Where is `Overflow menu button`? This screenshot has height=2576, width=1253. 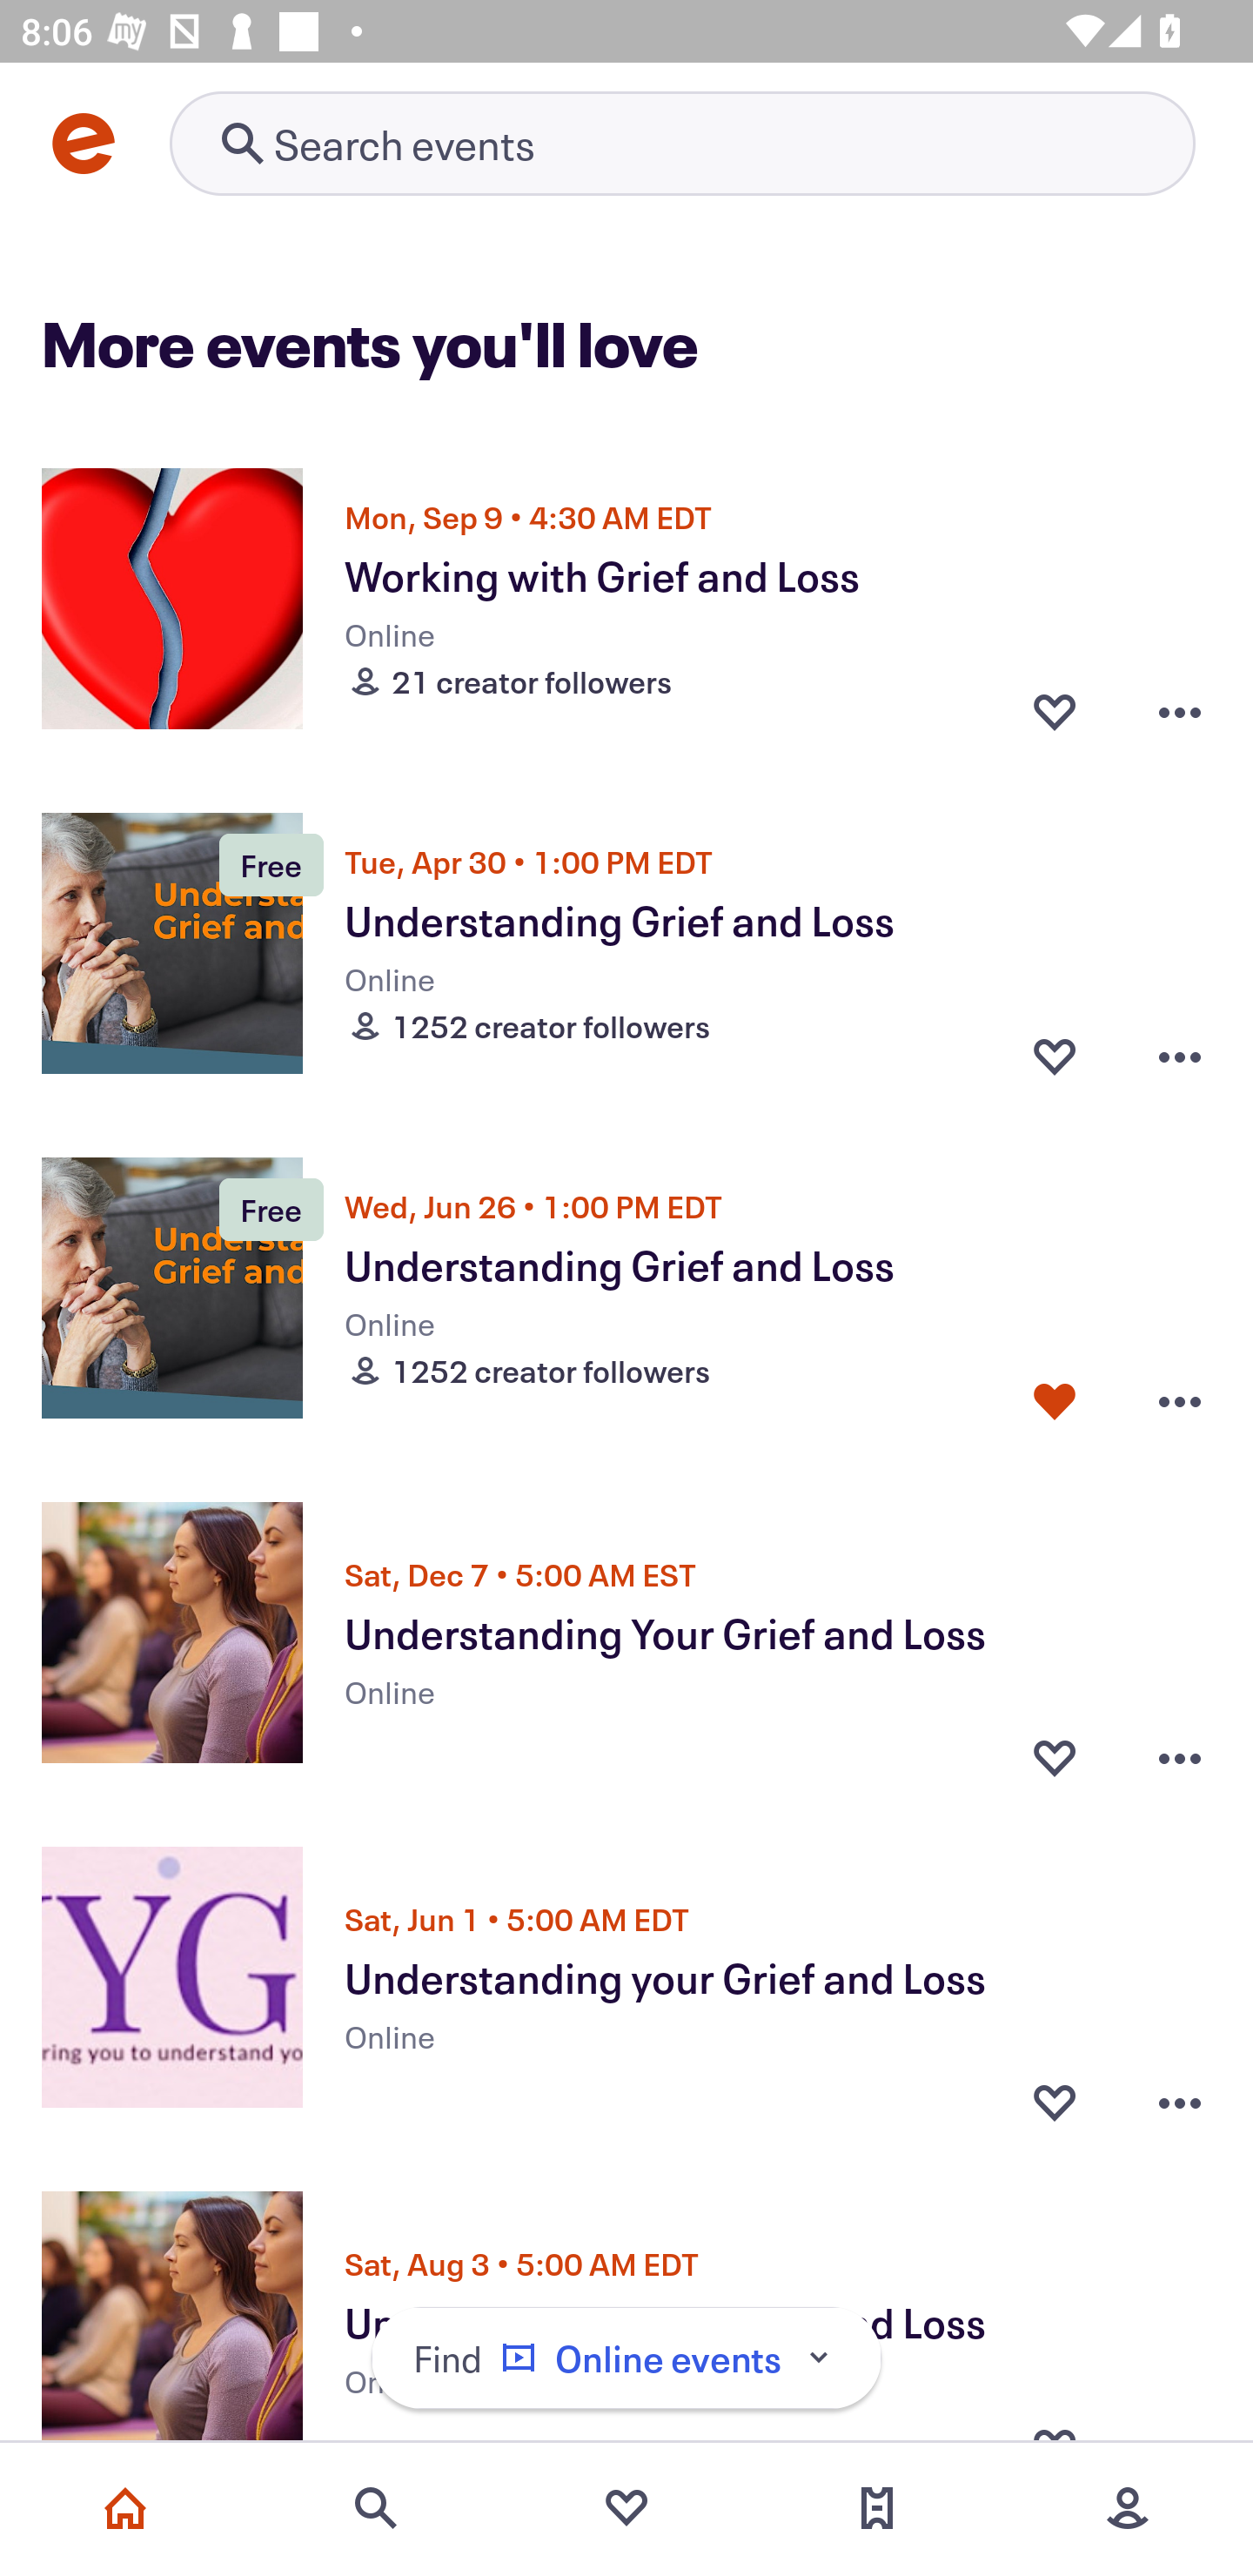
Overflow menu button is located at coordinates (1180, 709).